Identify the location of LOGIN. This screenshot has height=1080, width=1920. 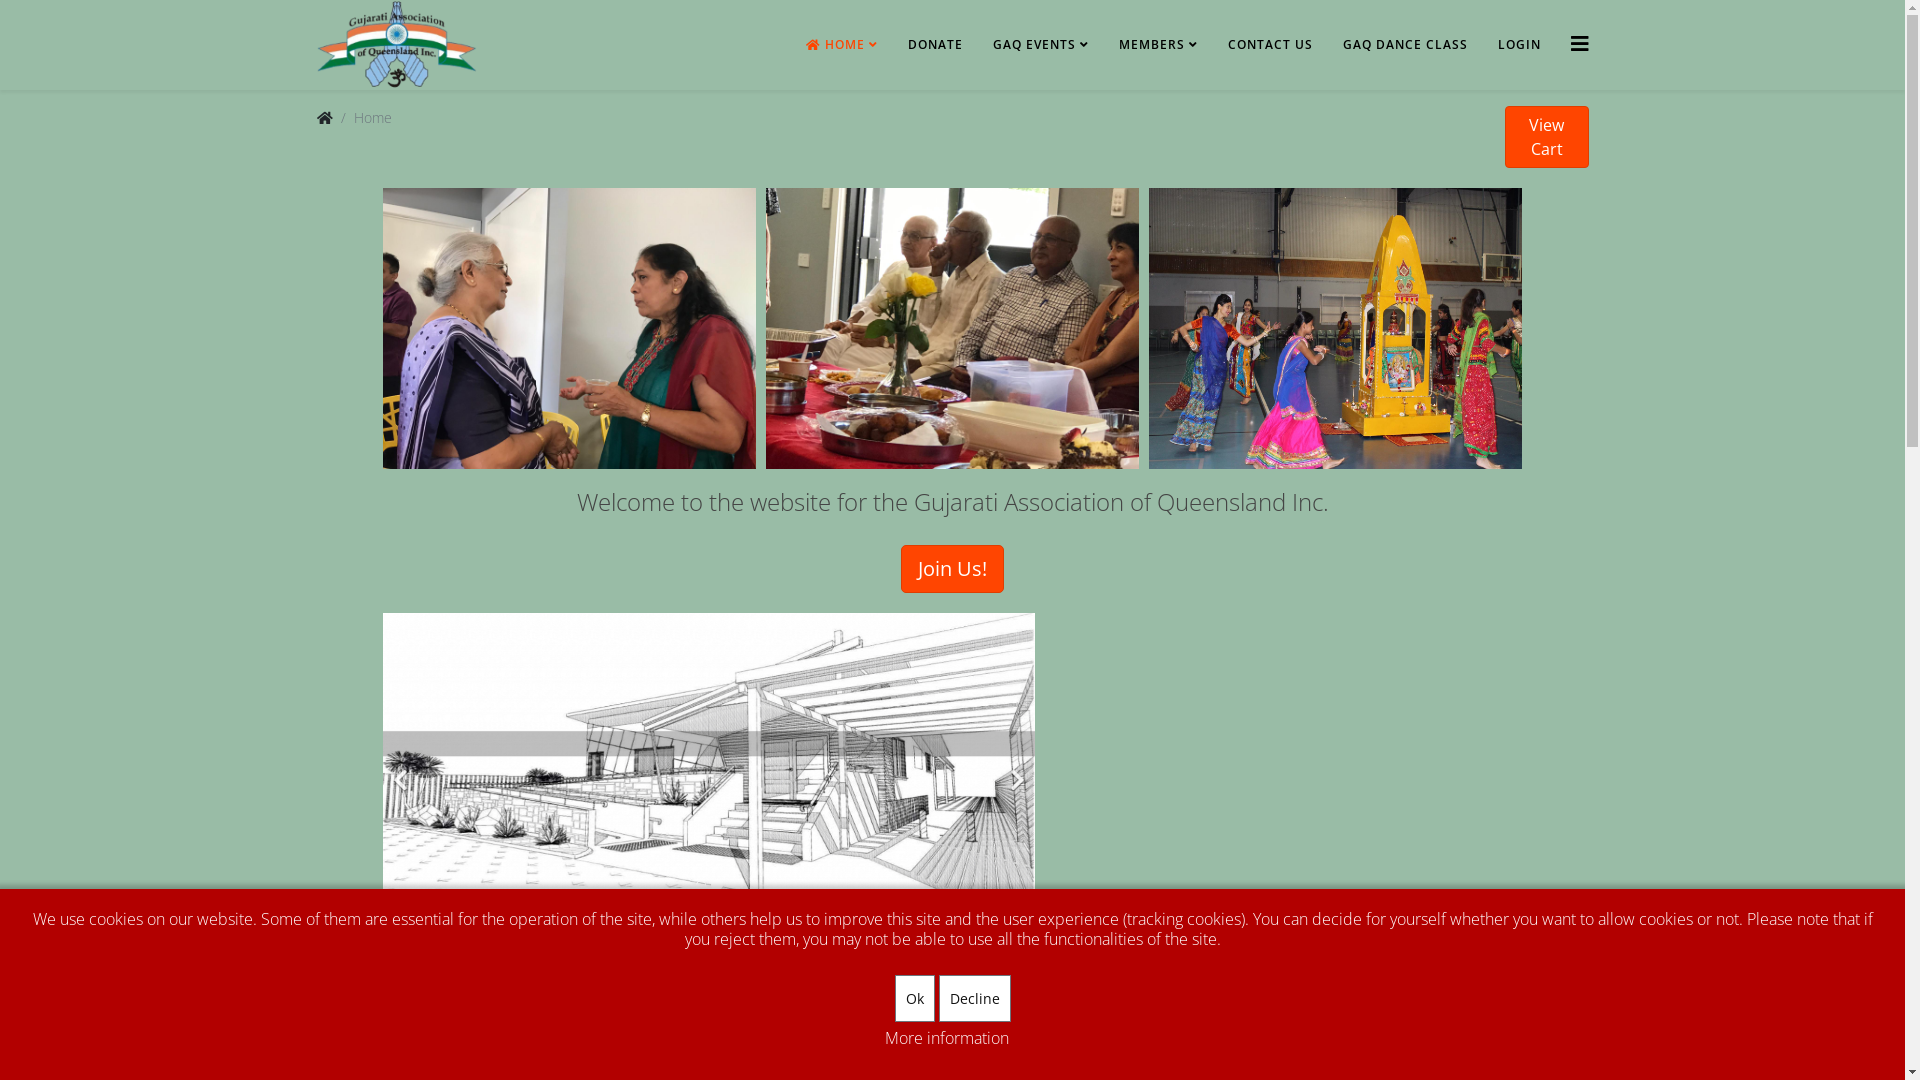
(1518, 45).